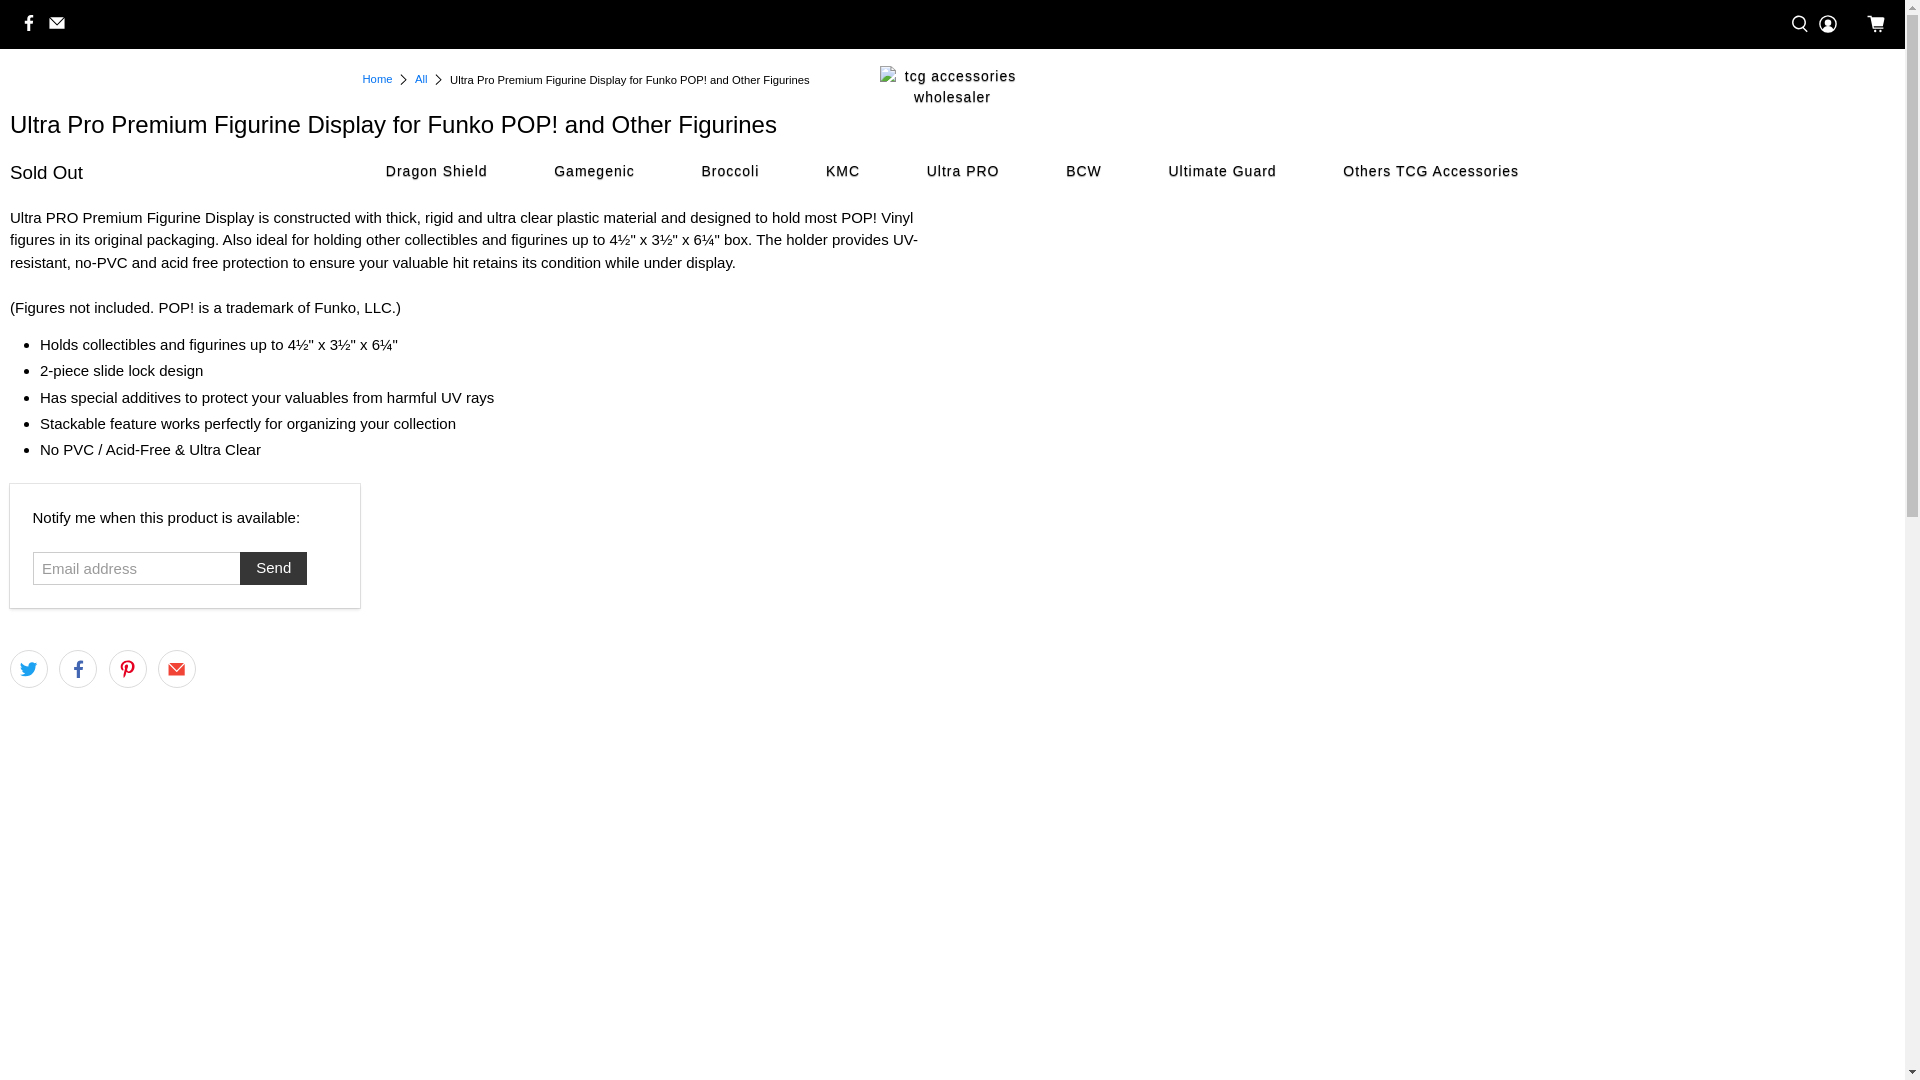 The height and width of the screenshot is (1080, 1920). What do you see at coordinates (176, 668) in the screenshot?
I see `Email this to a friend` at bounding box center [176, 668].